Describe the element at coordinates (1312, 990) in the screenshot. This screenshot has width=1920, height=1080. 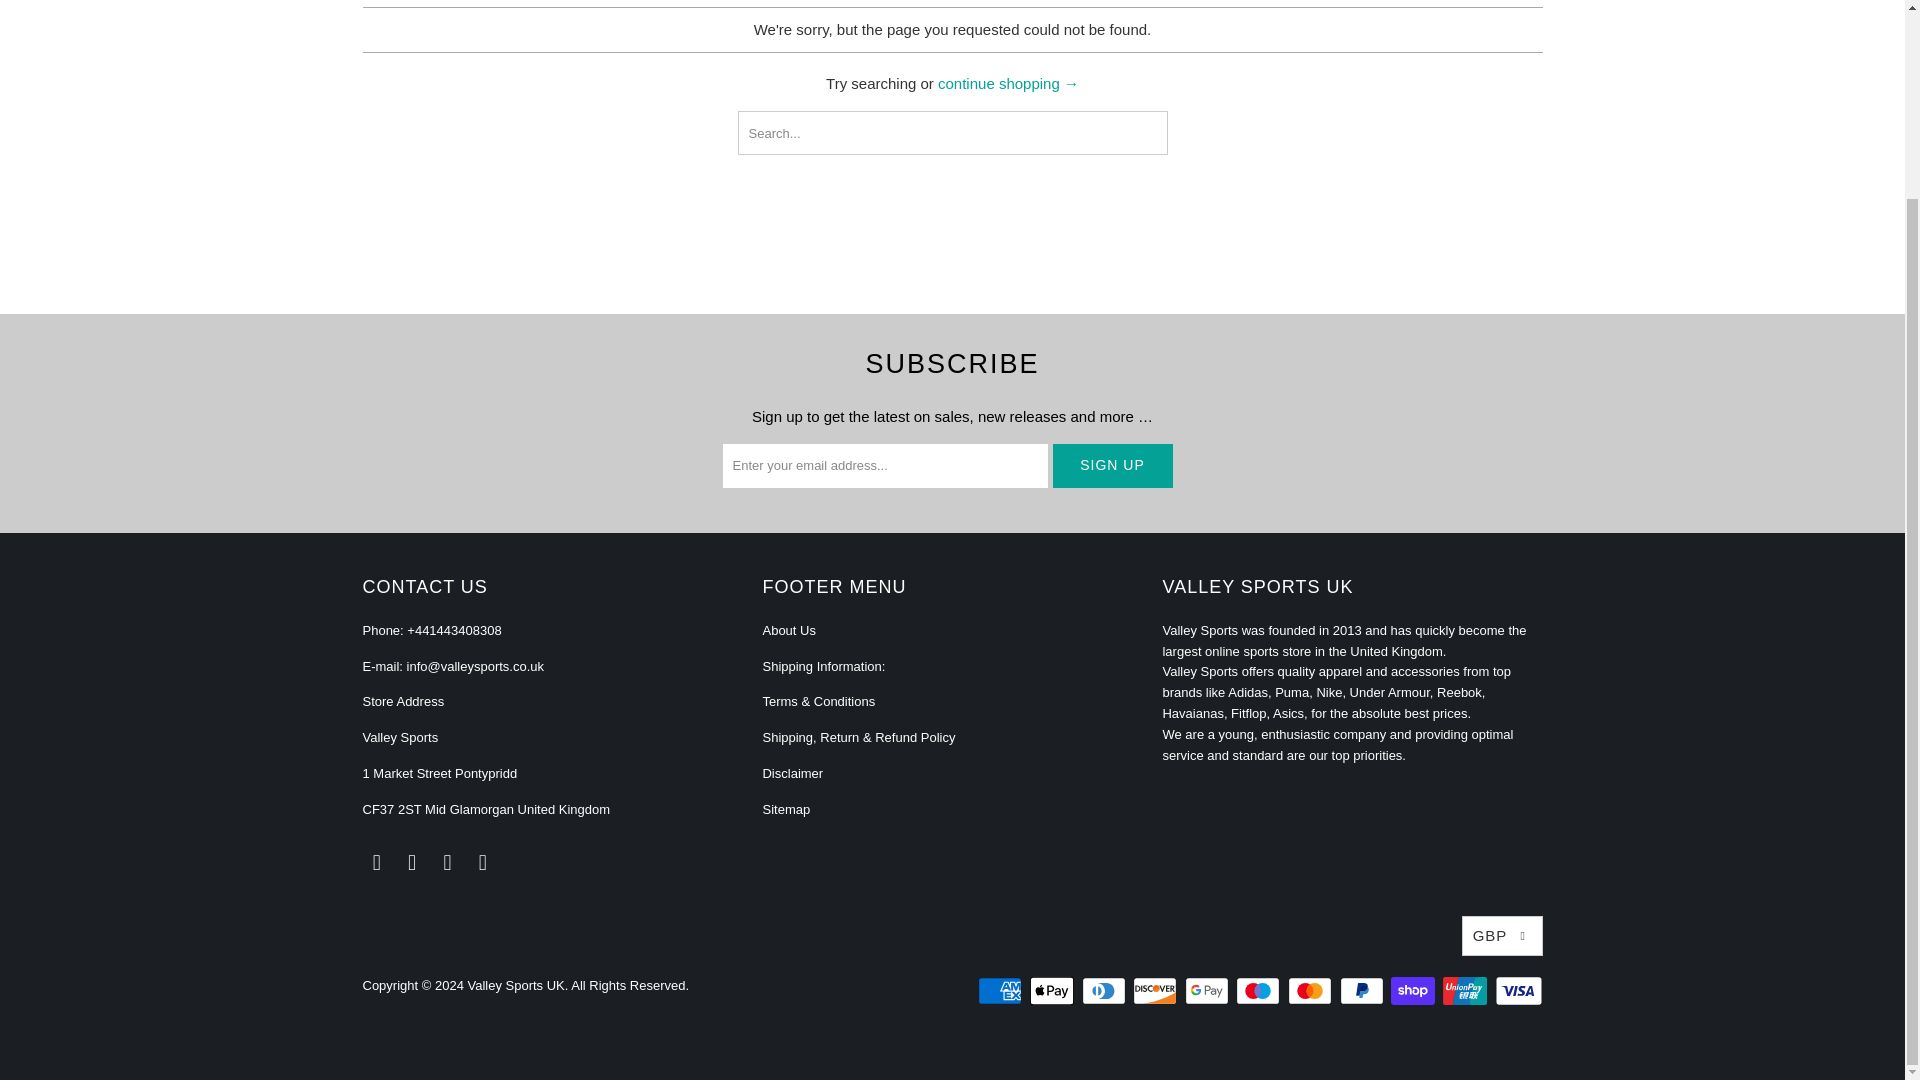
I see `Mastercard` at that location.